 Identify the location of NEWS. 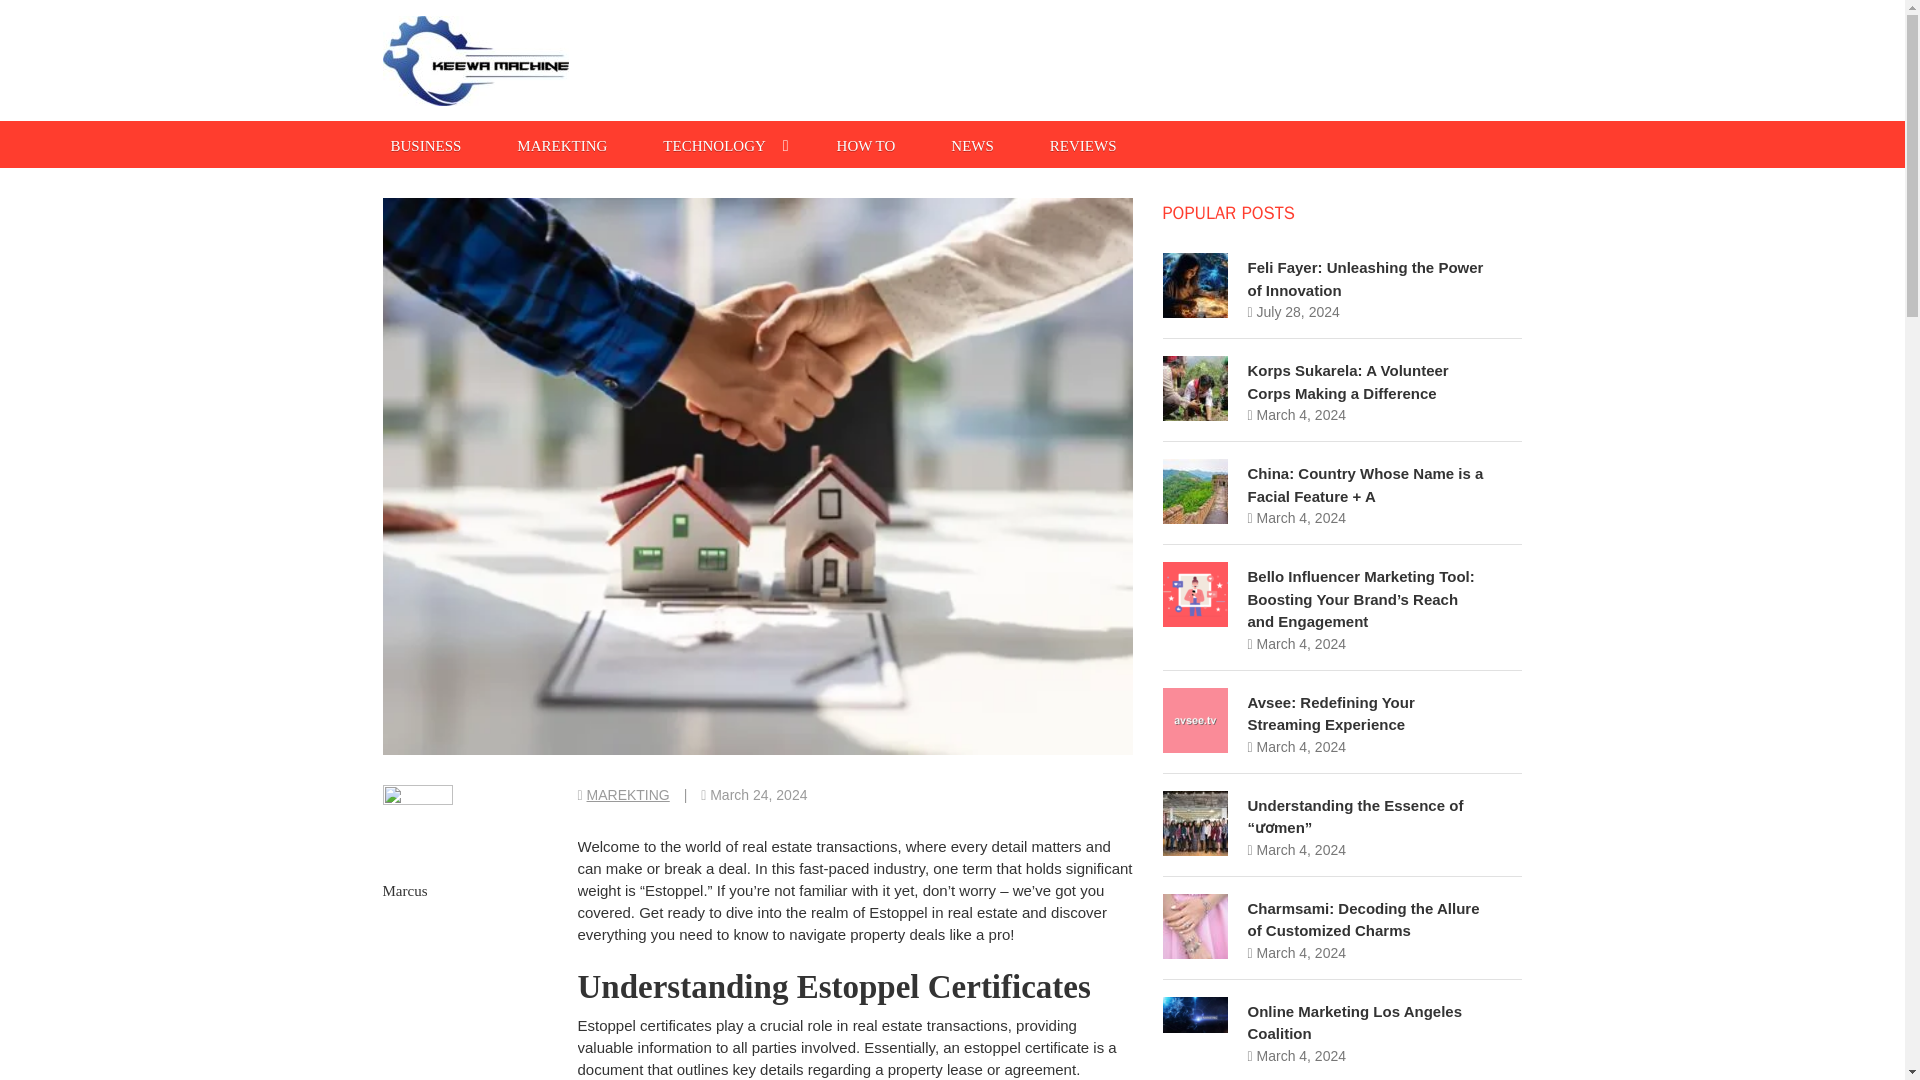
(972, 144).